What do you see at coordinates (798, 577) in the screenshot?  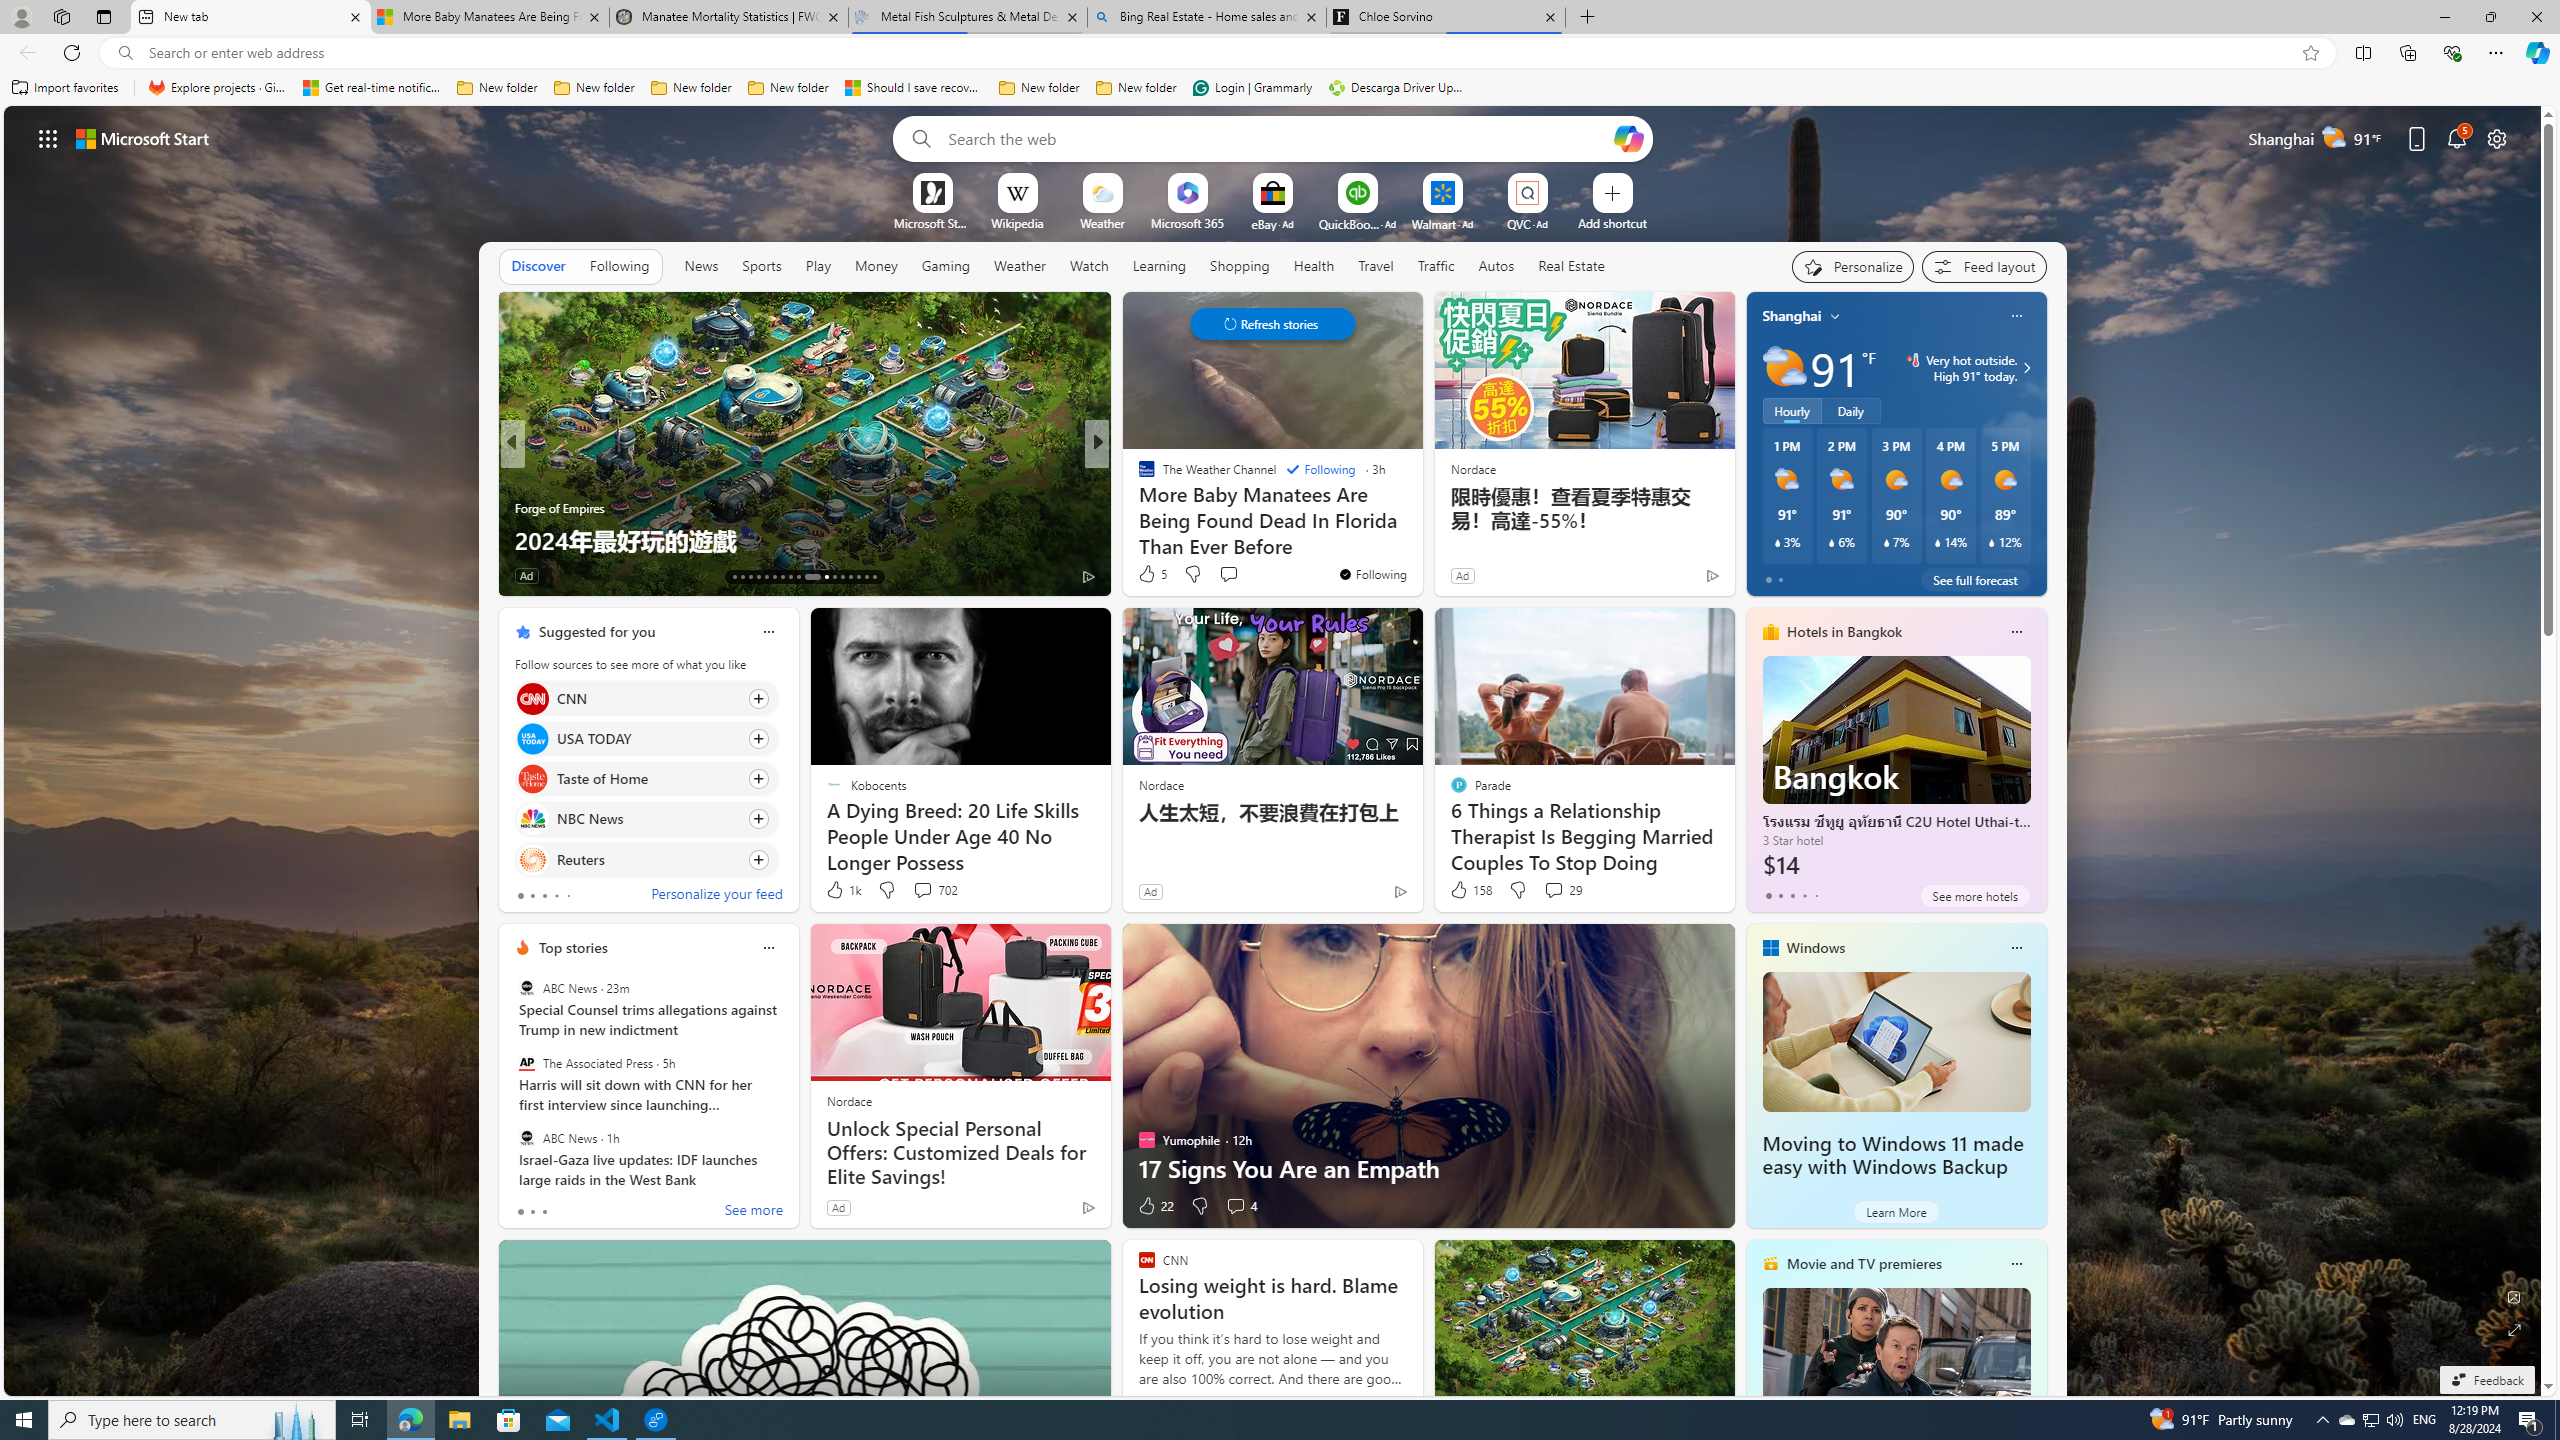 I see `AutomationID: tab-21` at bounding box center [798, 577].